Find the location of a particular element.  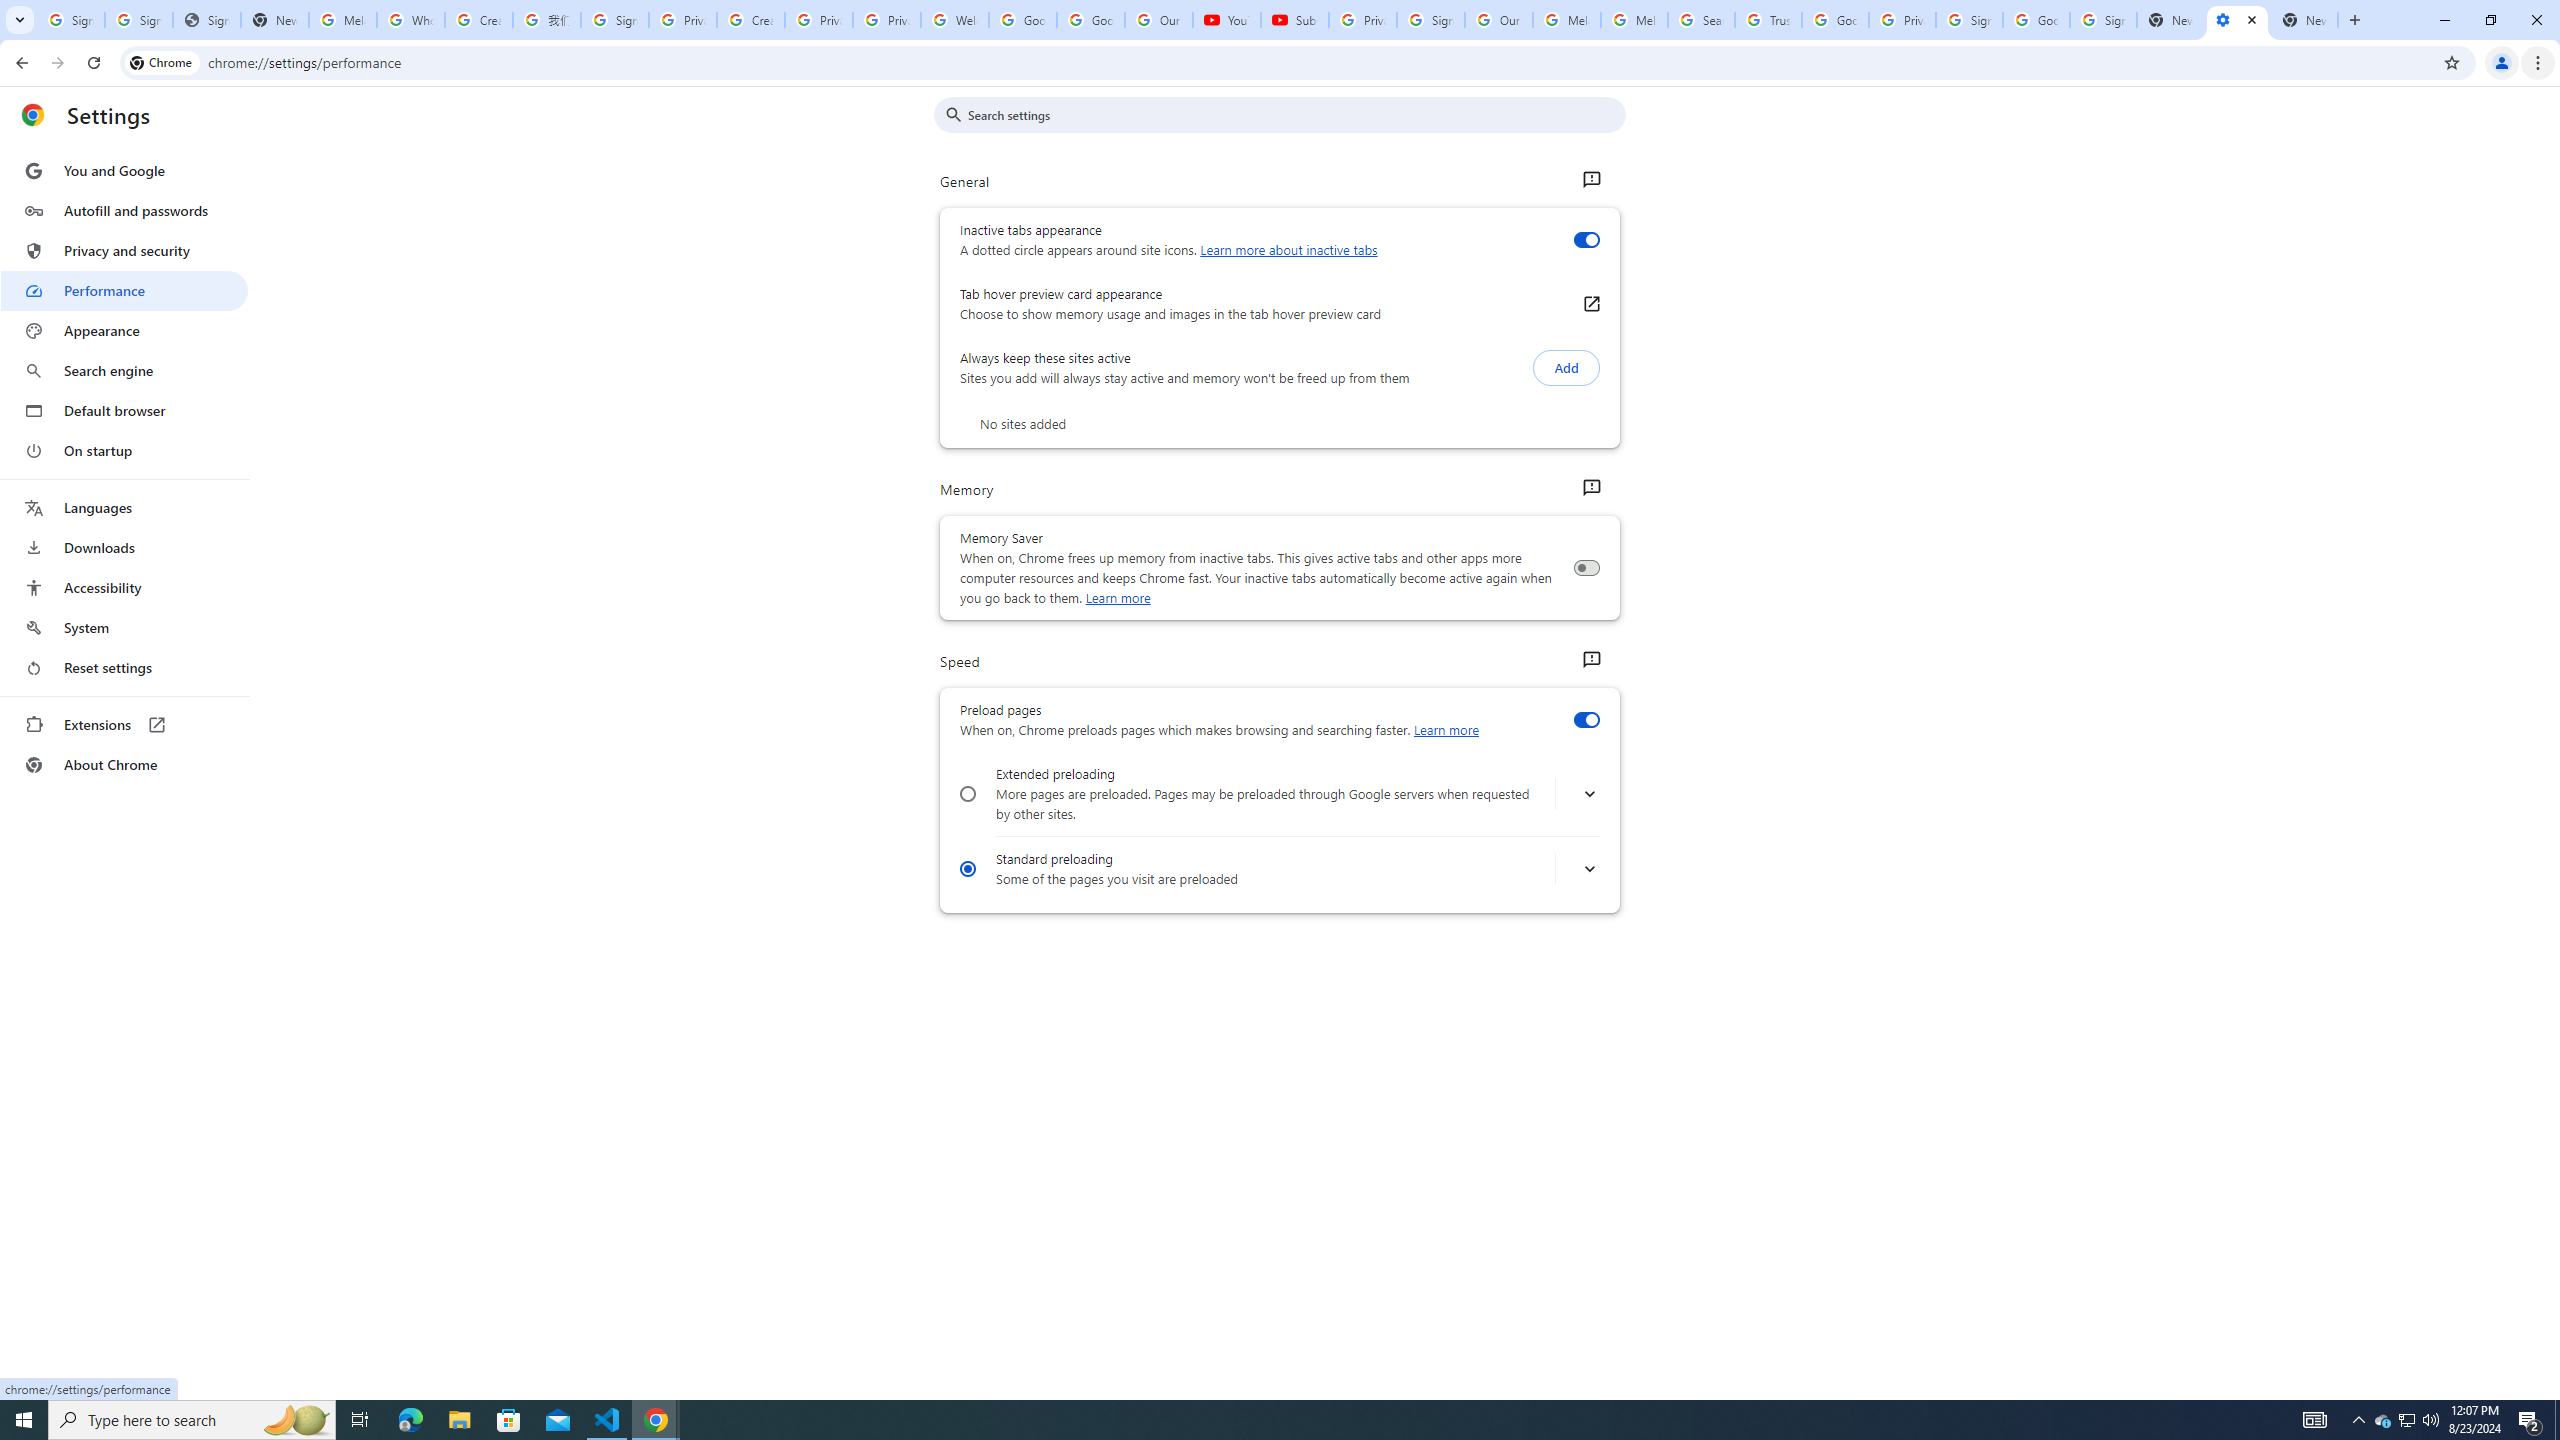

Settings - Performance is located at coordinates (2236, 20).